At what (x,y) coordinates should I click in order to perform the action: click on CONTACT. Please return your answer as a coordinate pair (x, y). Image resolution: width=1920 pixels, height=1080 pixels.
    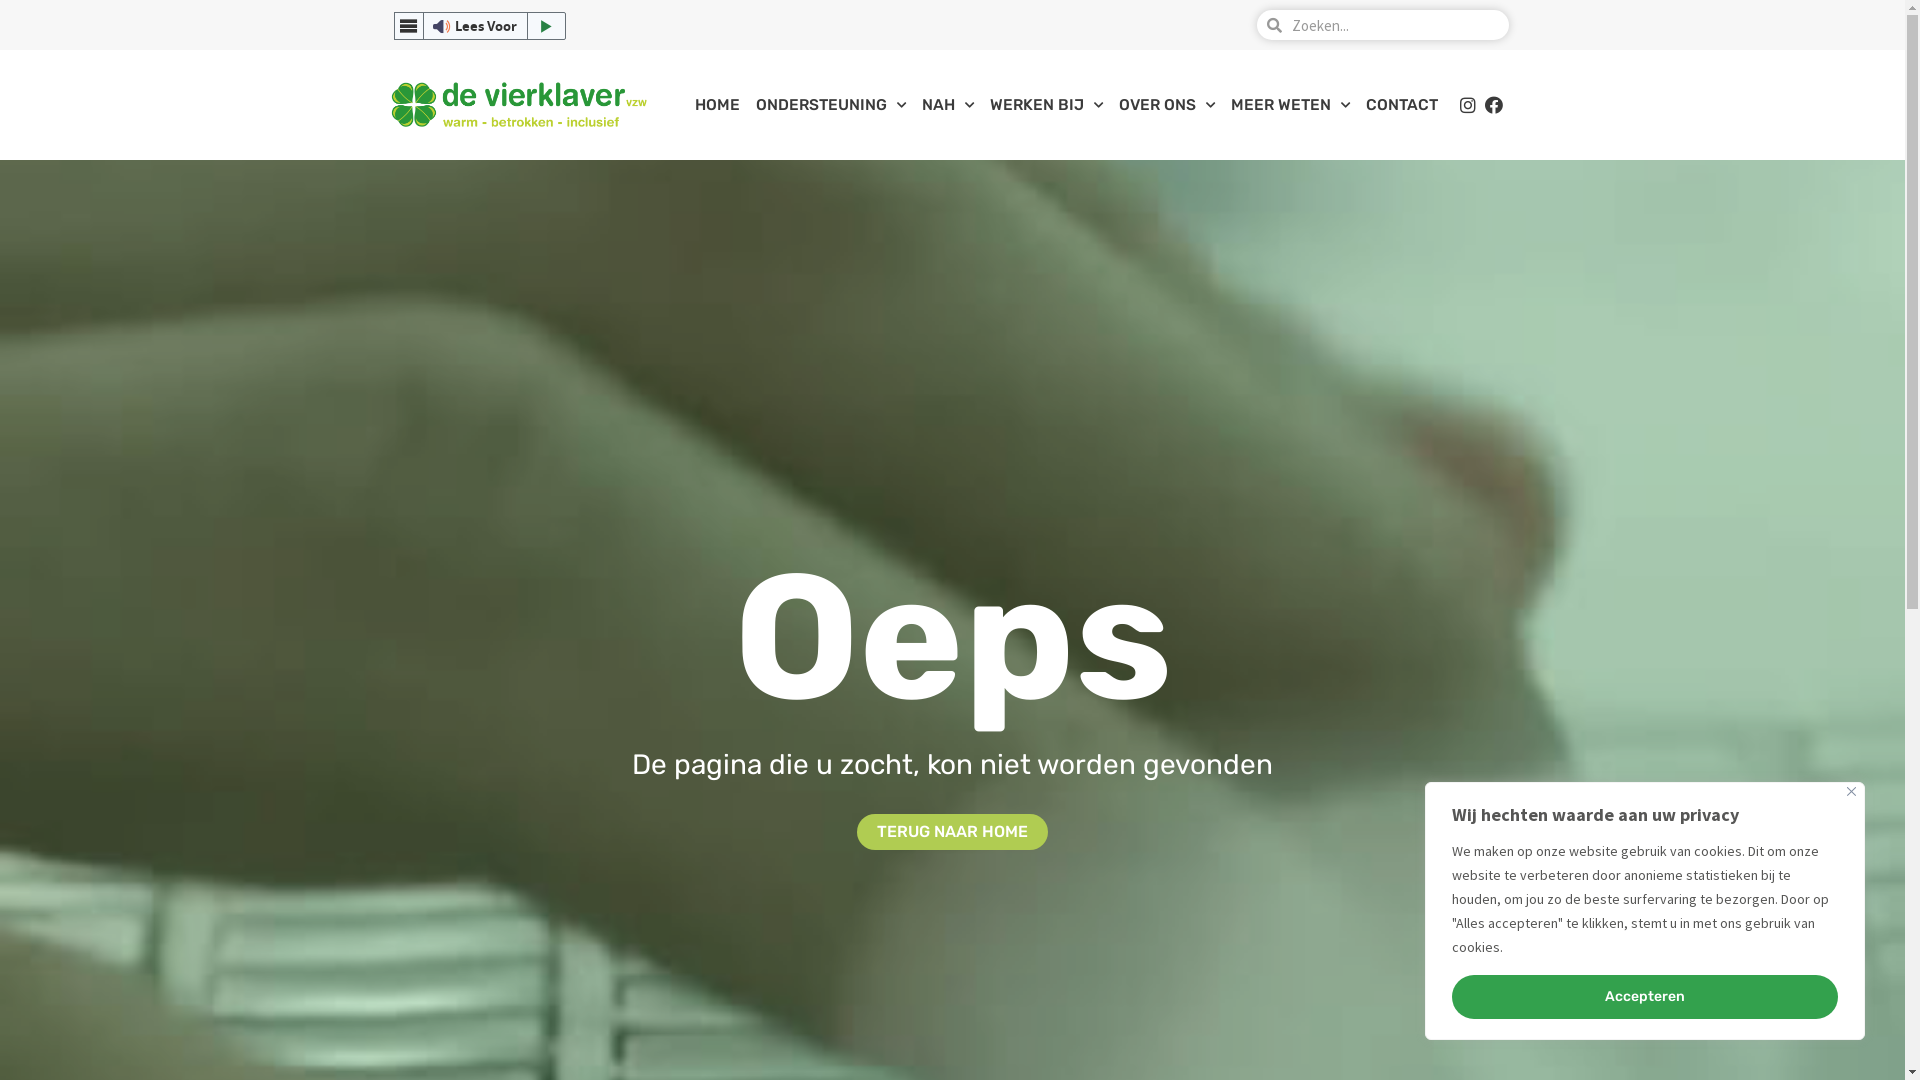
    Looking at the image, I should click on (1402, 105).